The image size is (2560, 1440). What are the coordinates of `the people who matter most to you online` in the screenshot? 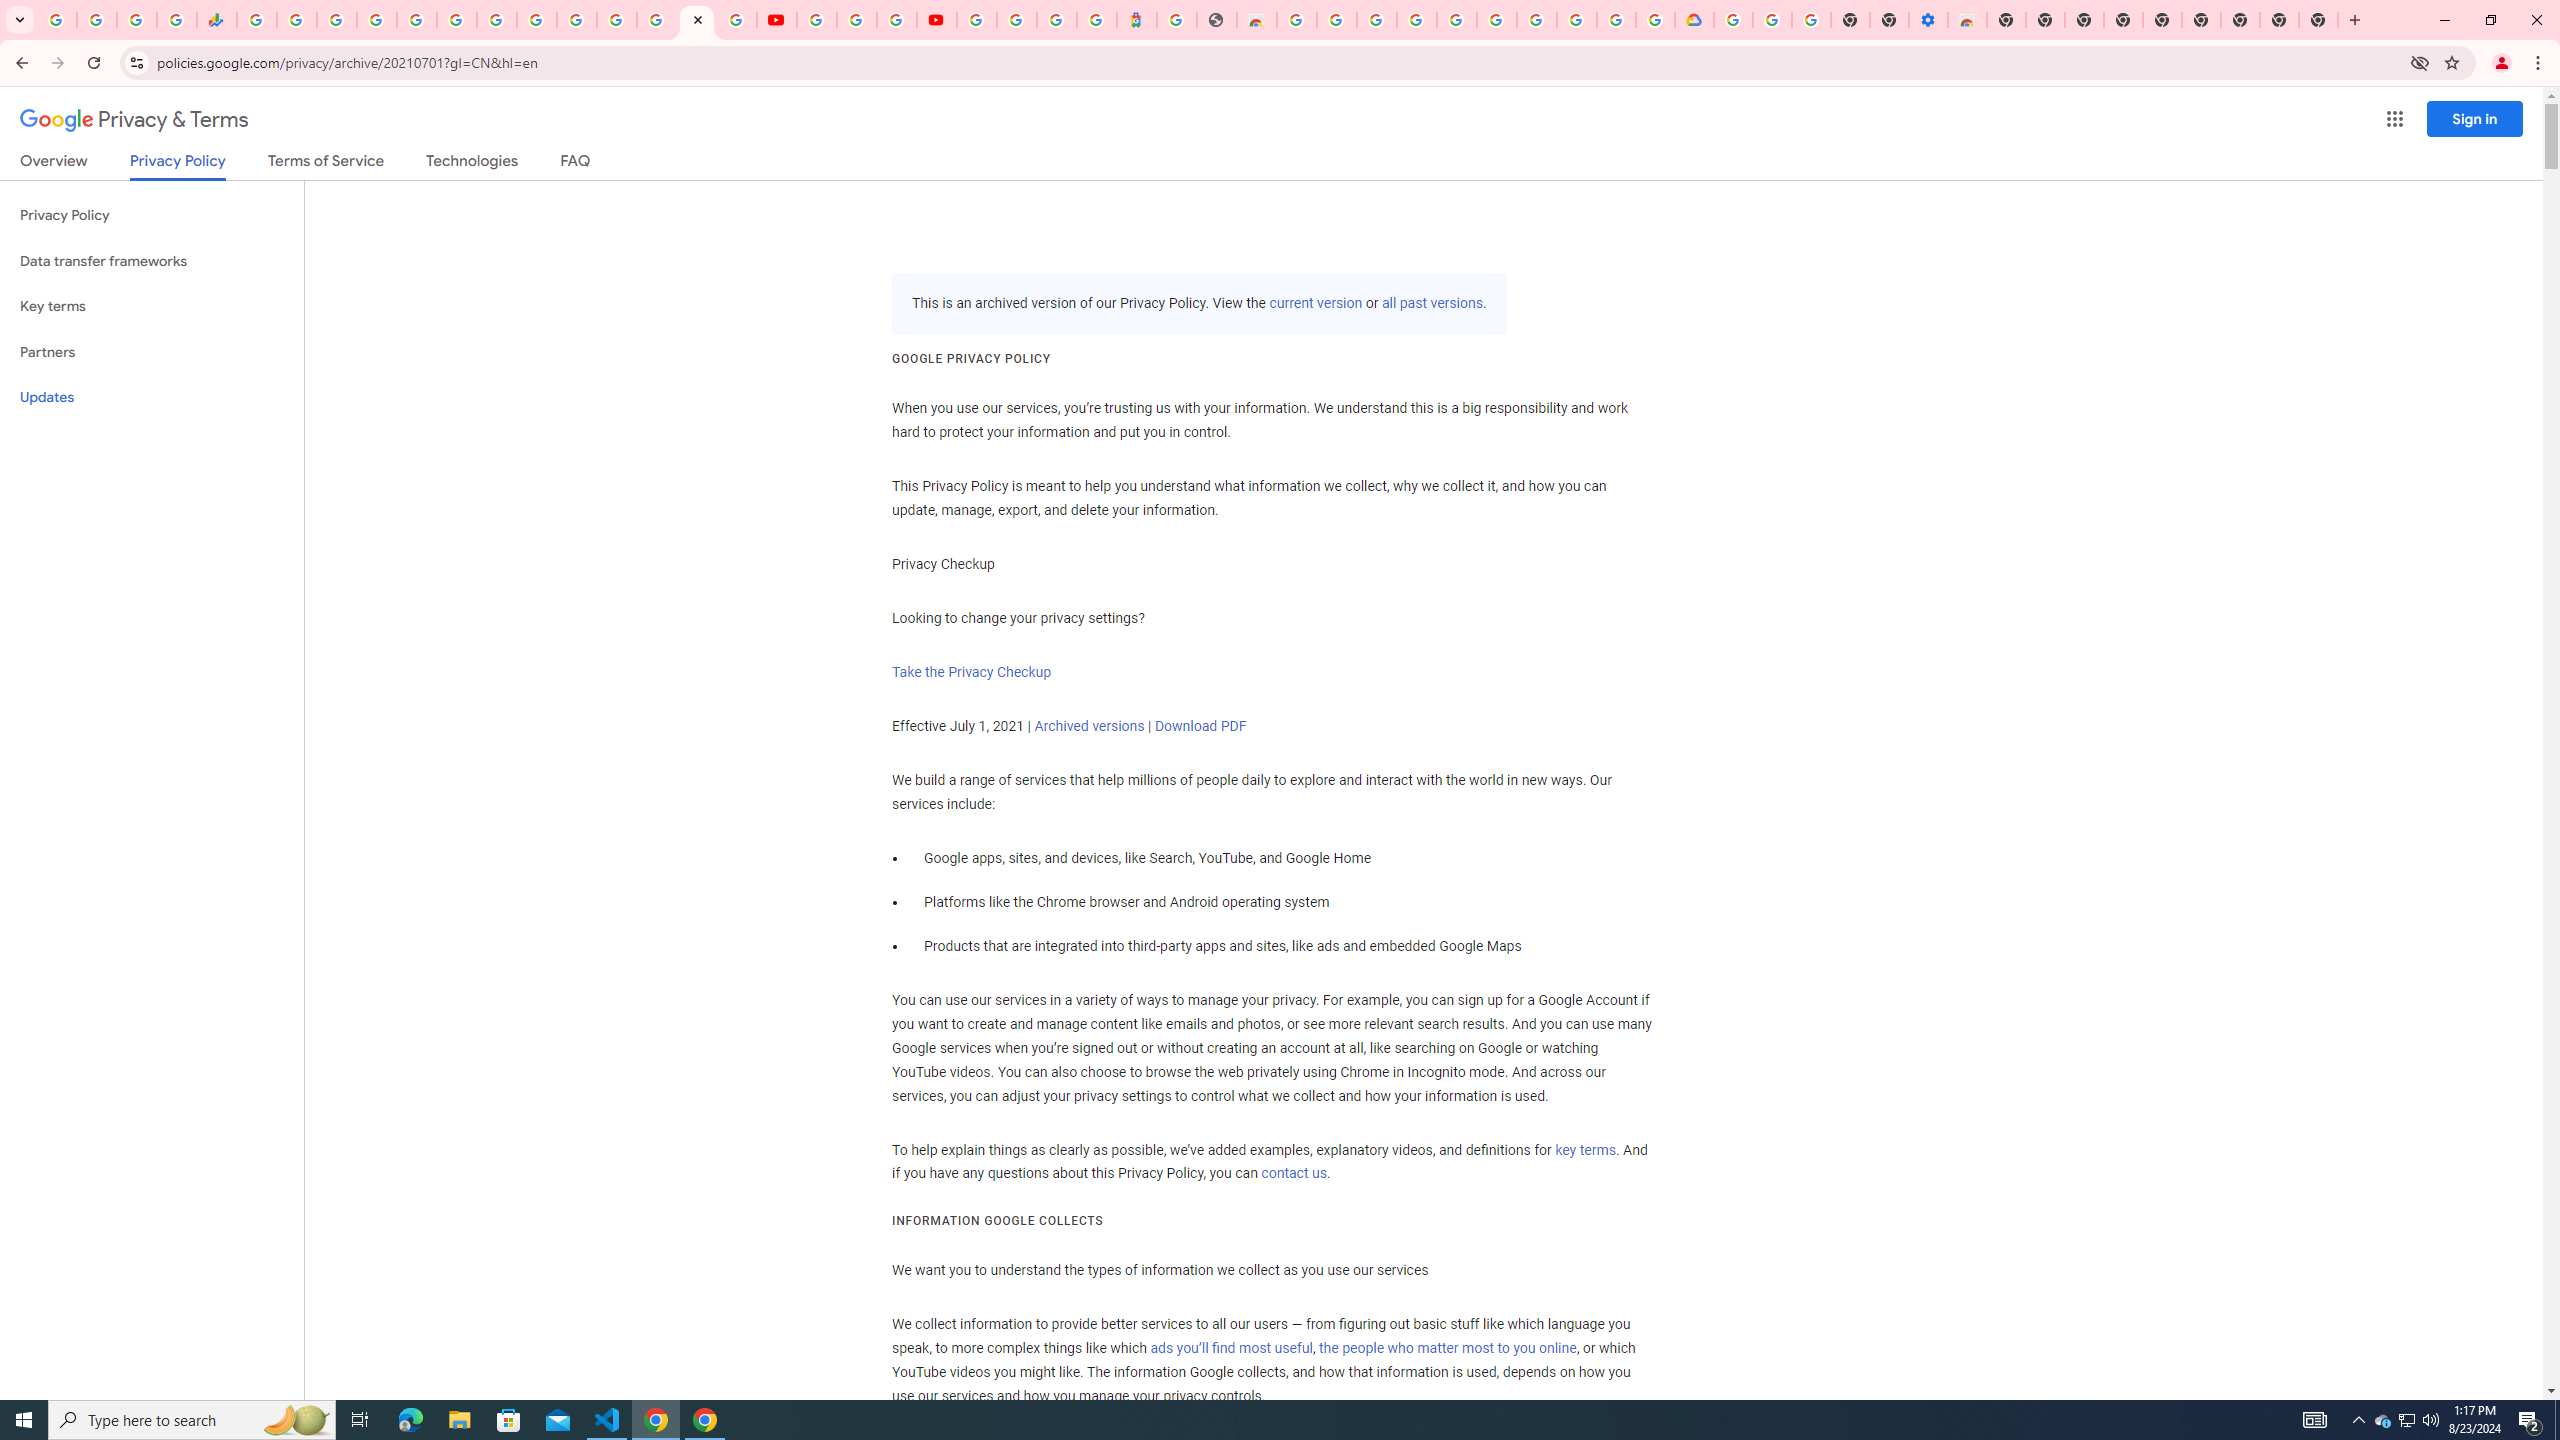 It's located at (1447, 1348).